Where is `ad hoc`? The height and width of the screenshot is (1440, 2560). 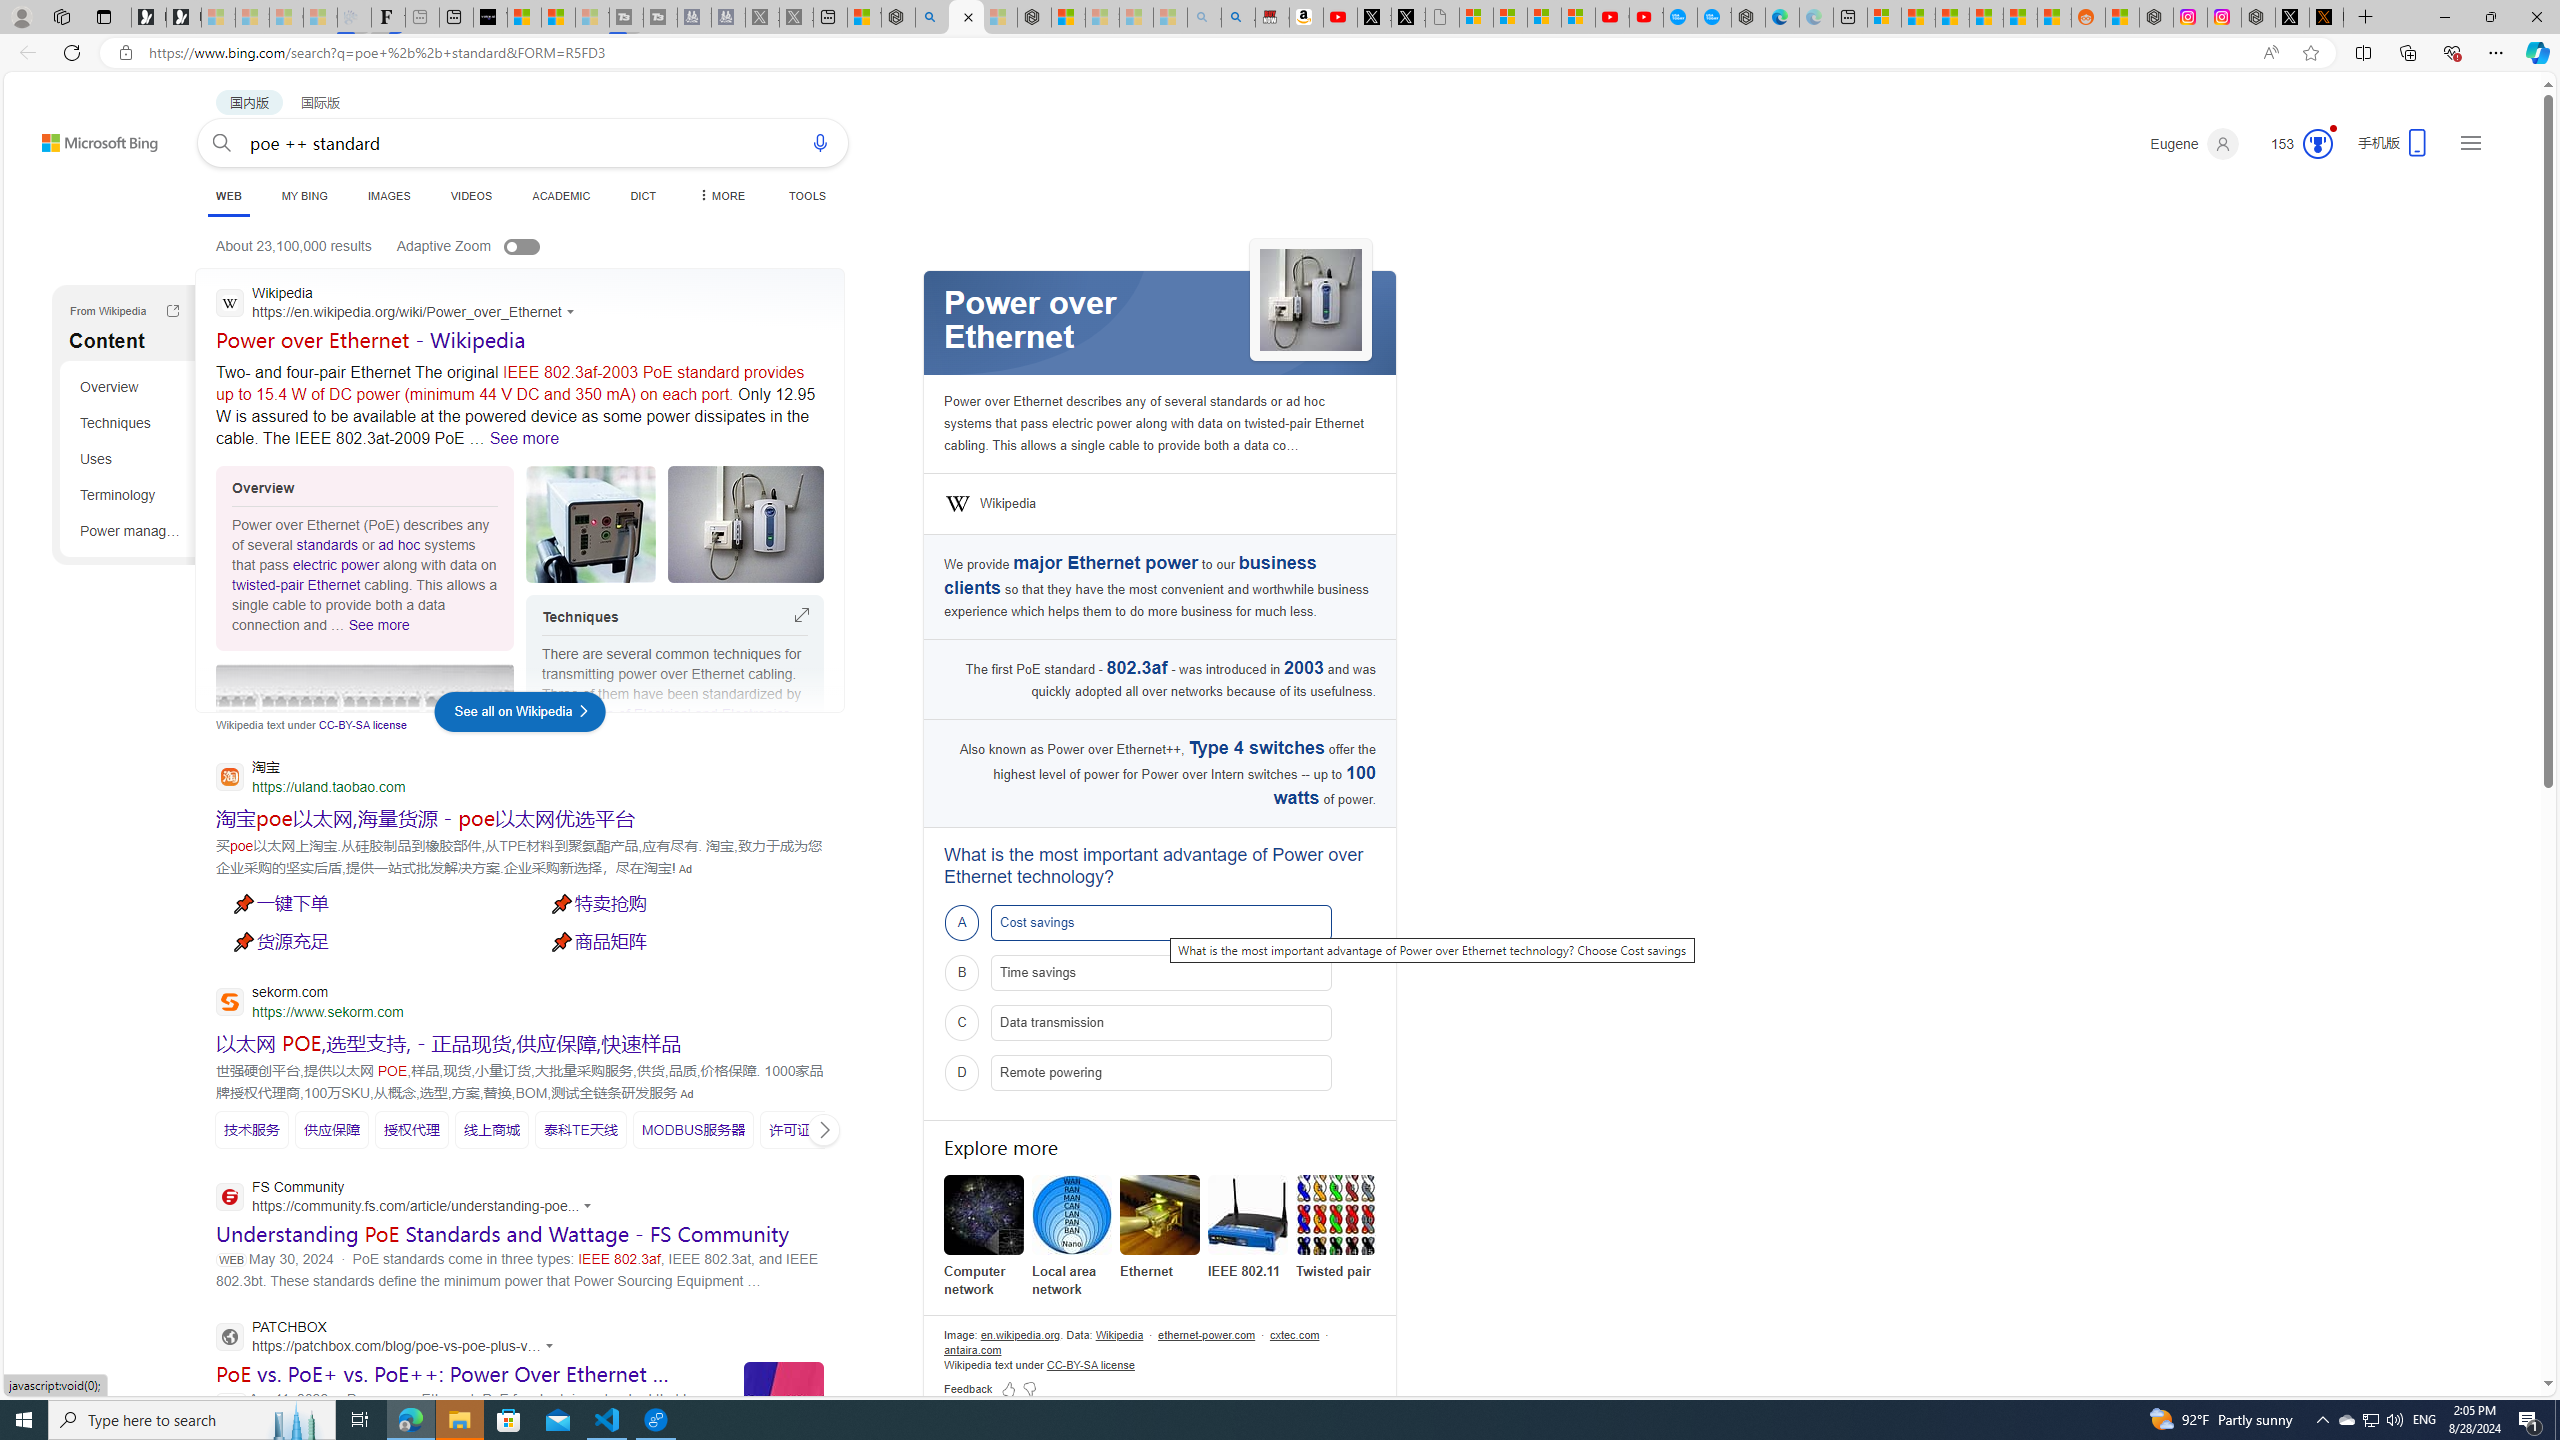 ad hoc is located at coordinates (398, 544).